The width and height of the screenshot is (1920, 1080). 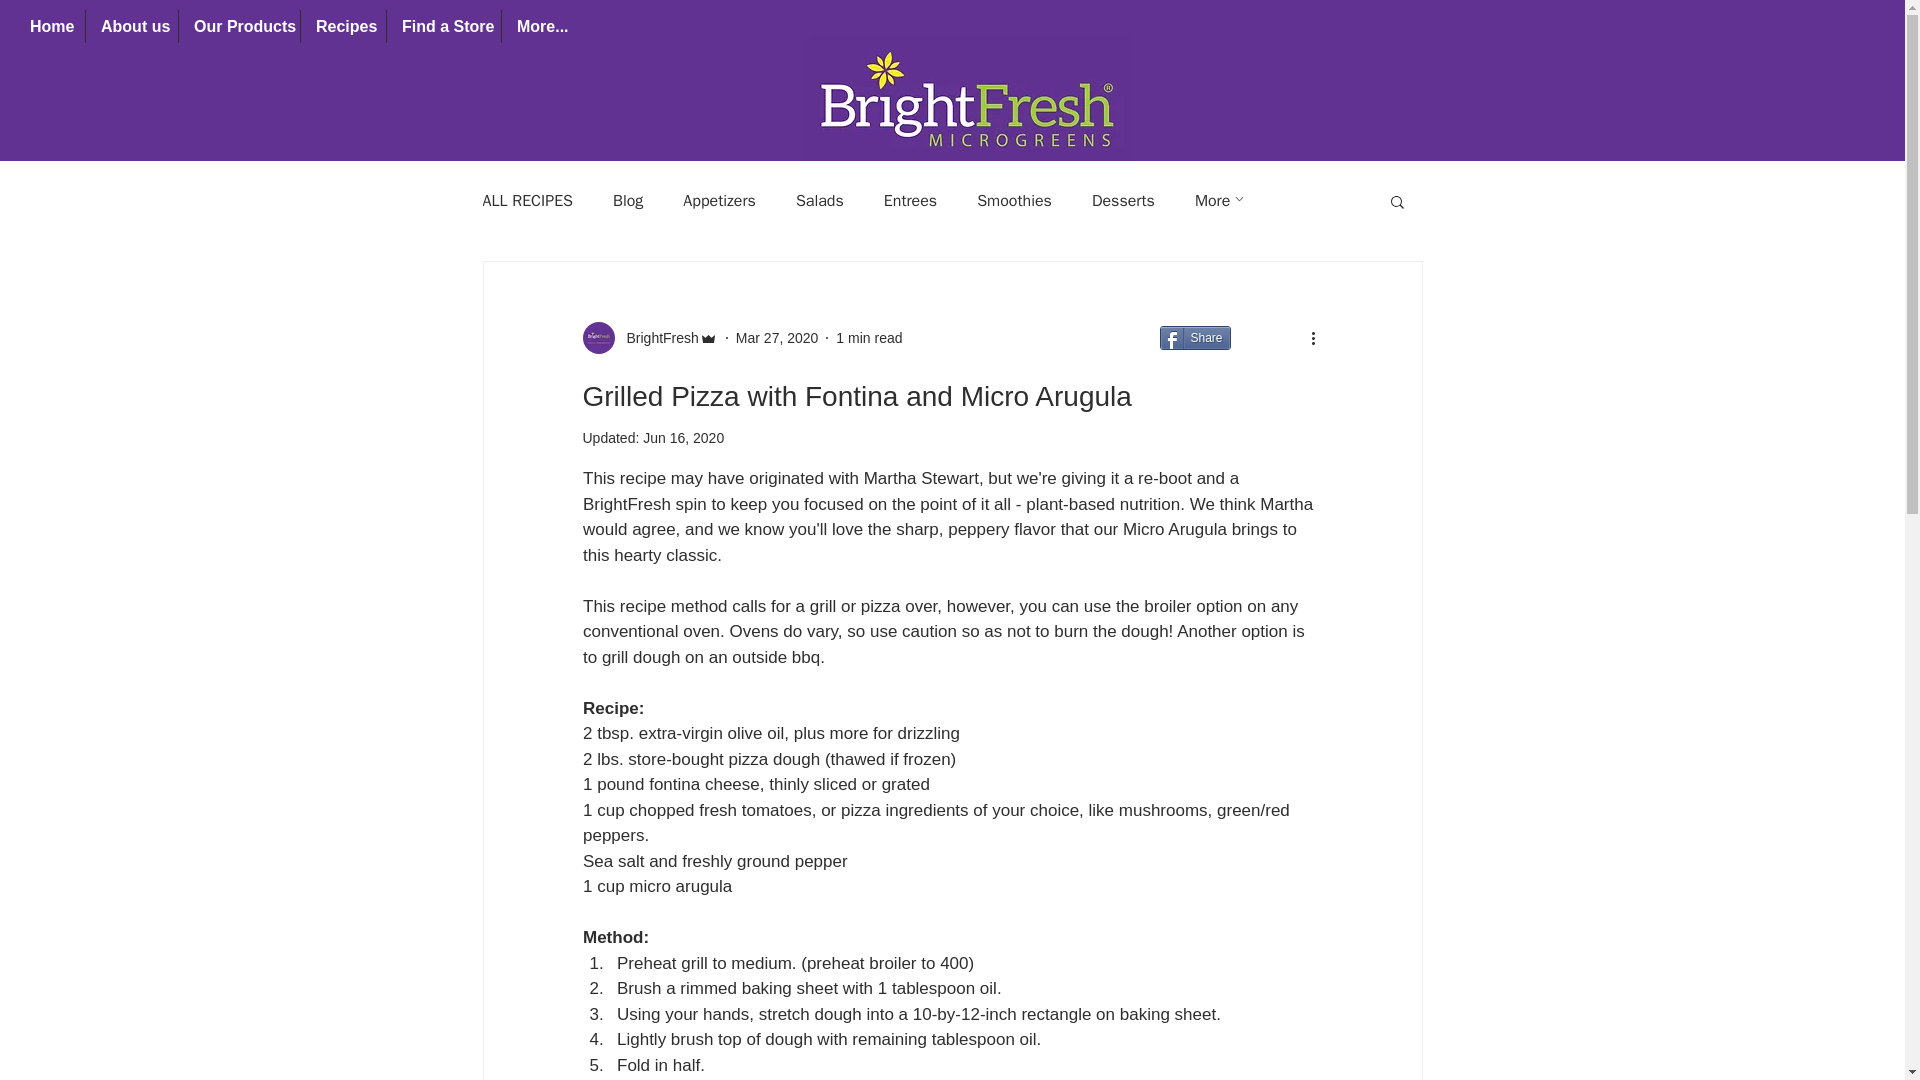 I want to click on Salads, so click(x=820, y=200).